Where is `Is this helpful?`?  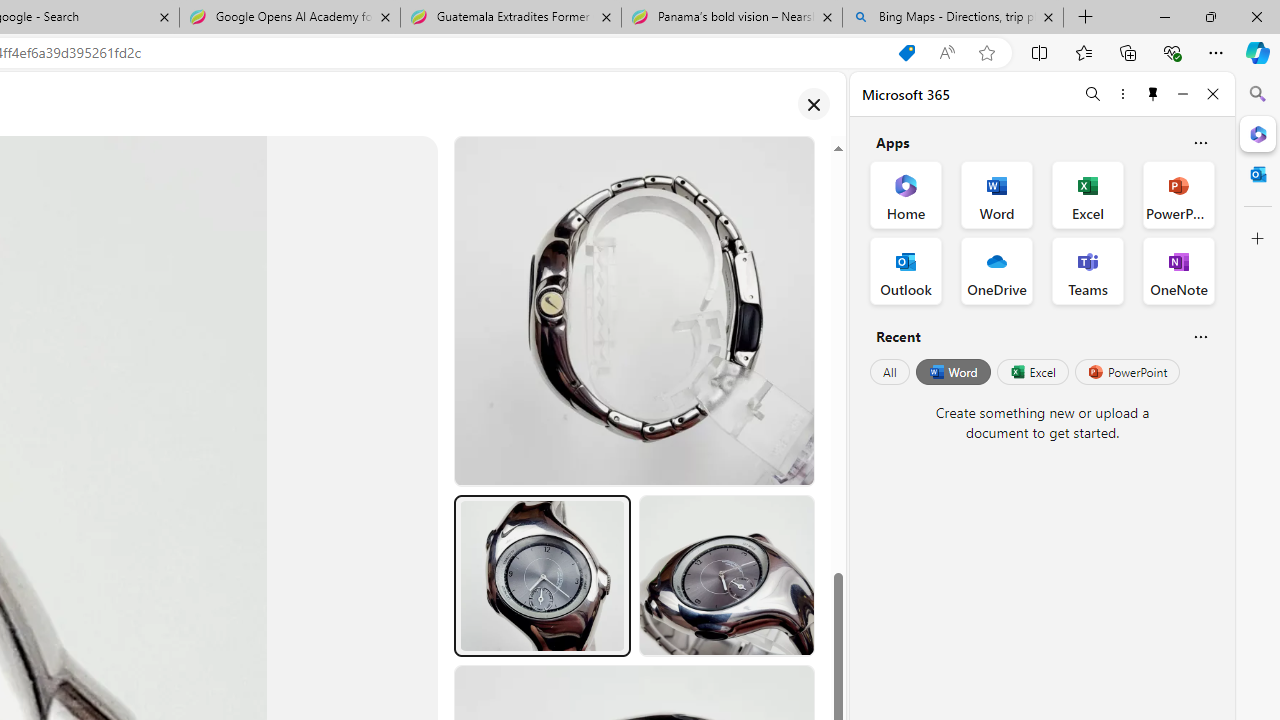 Is this helpful? is located at coordinates (1200, 336).